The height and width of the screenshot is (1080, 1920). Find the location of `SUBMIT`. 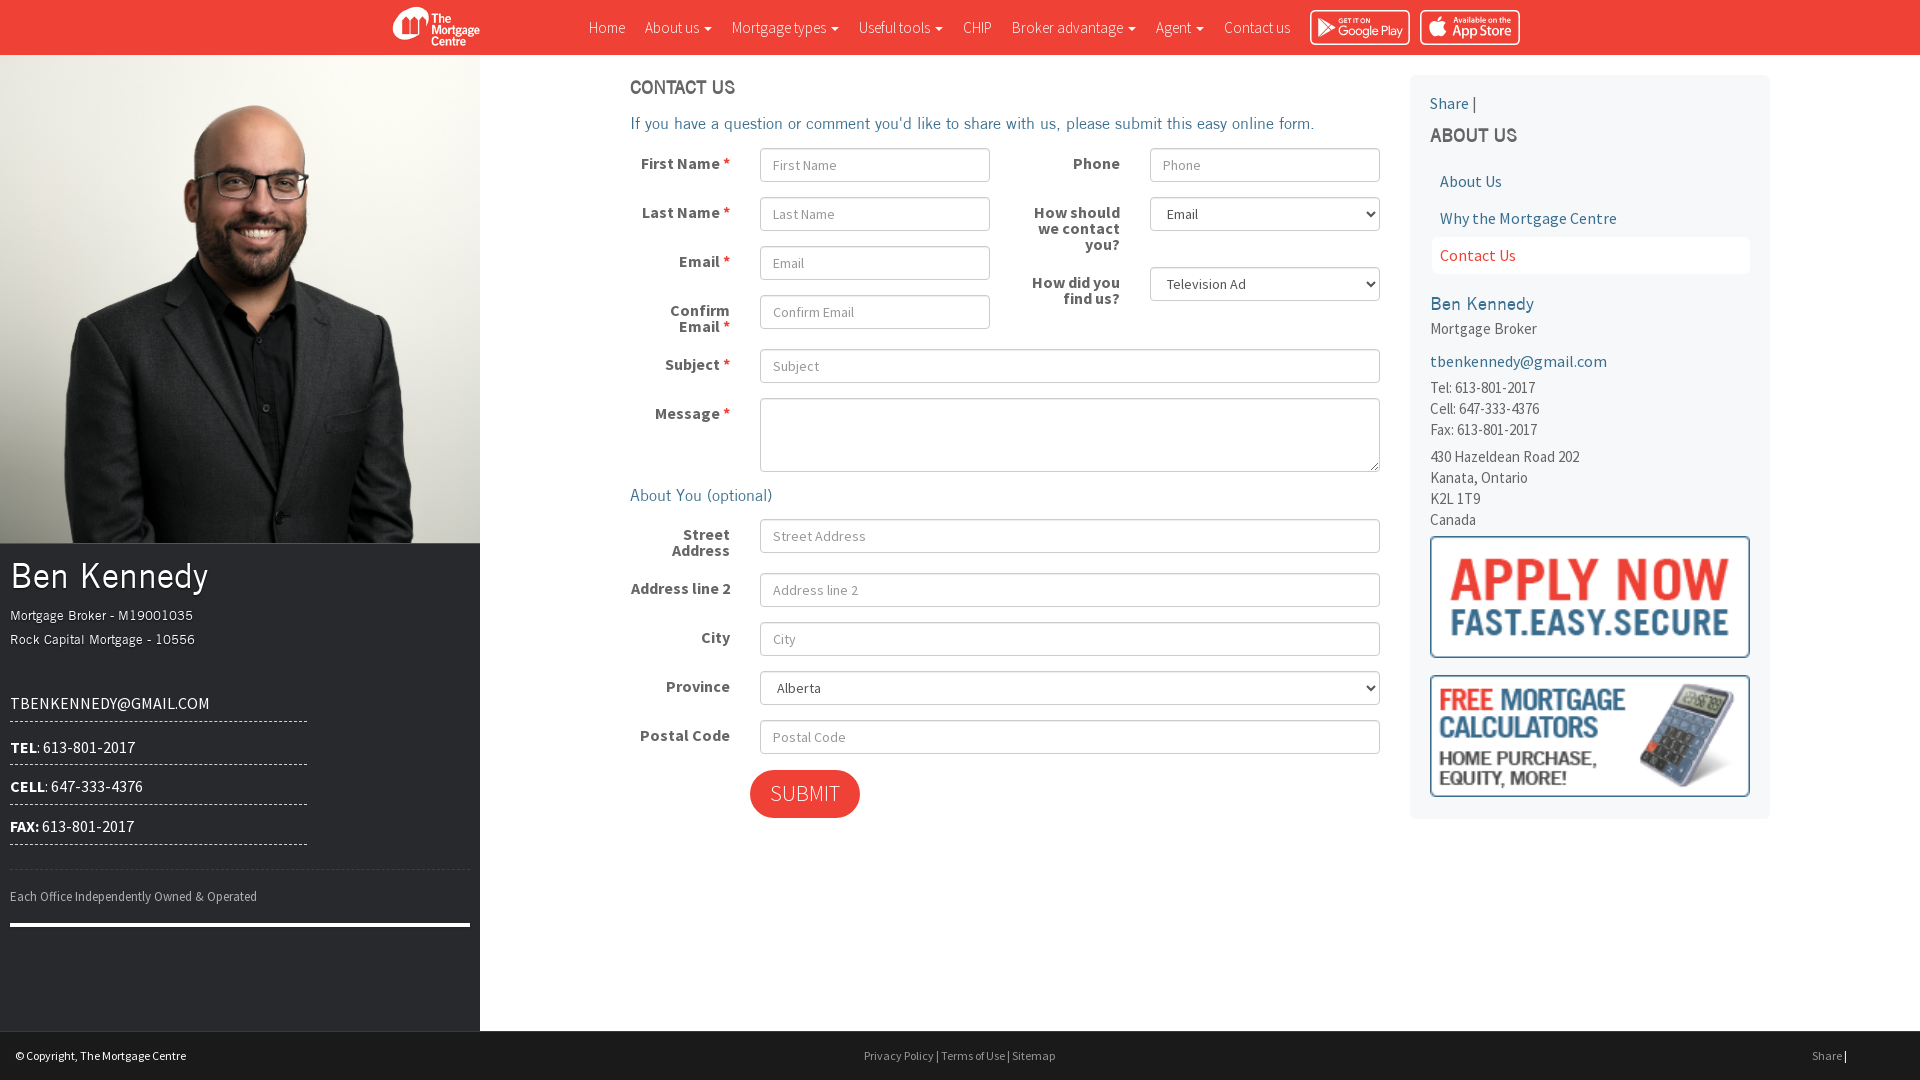

SUBMIT is located at coordinates (805, 794).